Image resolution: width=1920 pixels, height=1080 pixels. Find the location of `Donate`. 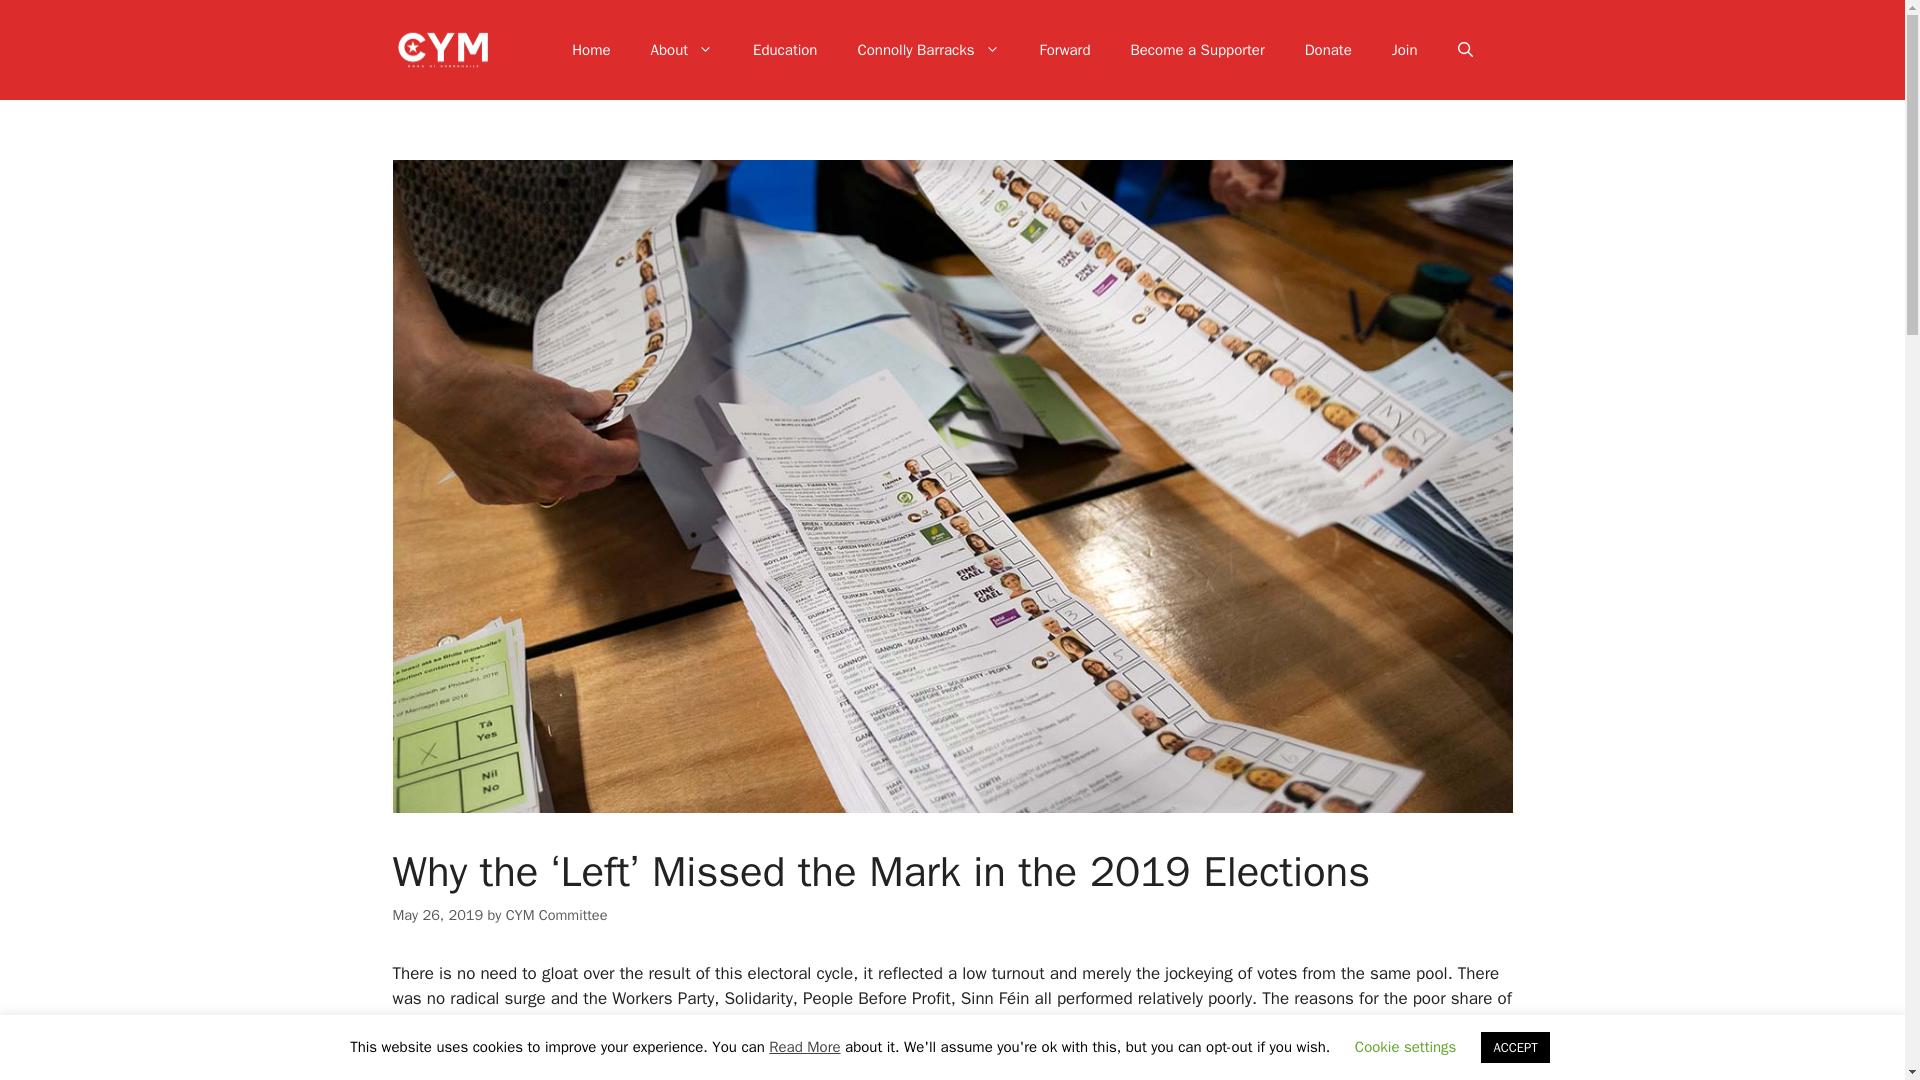

Donate is located at coordinates (1328, 50).